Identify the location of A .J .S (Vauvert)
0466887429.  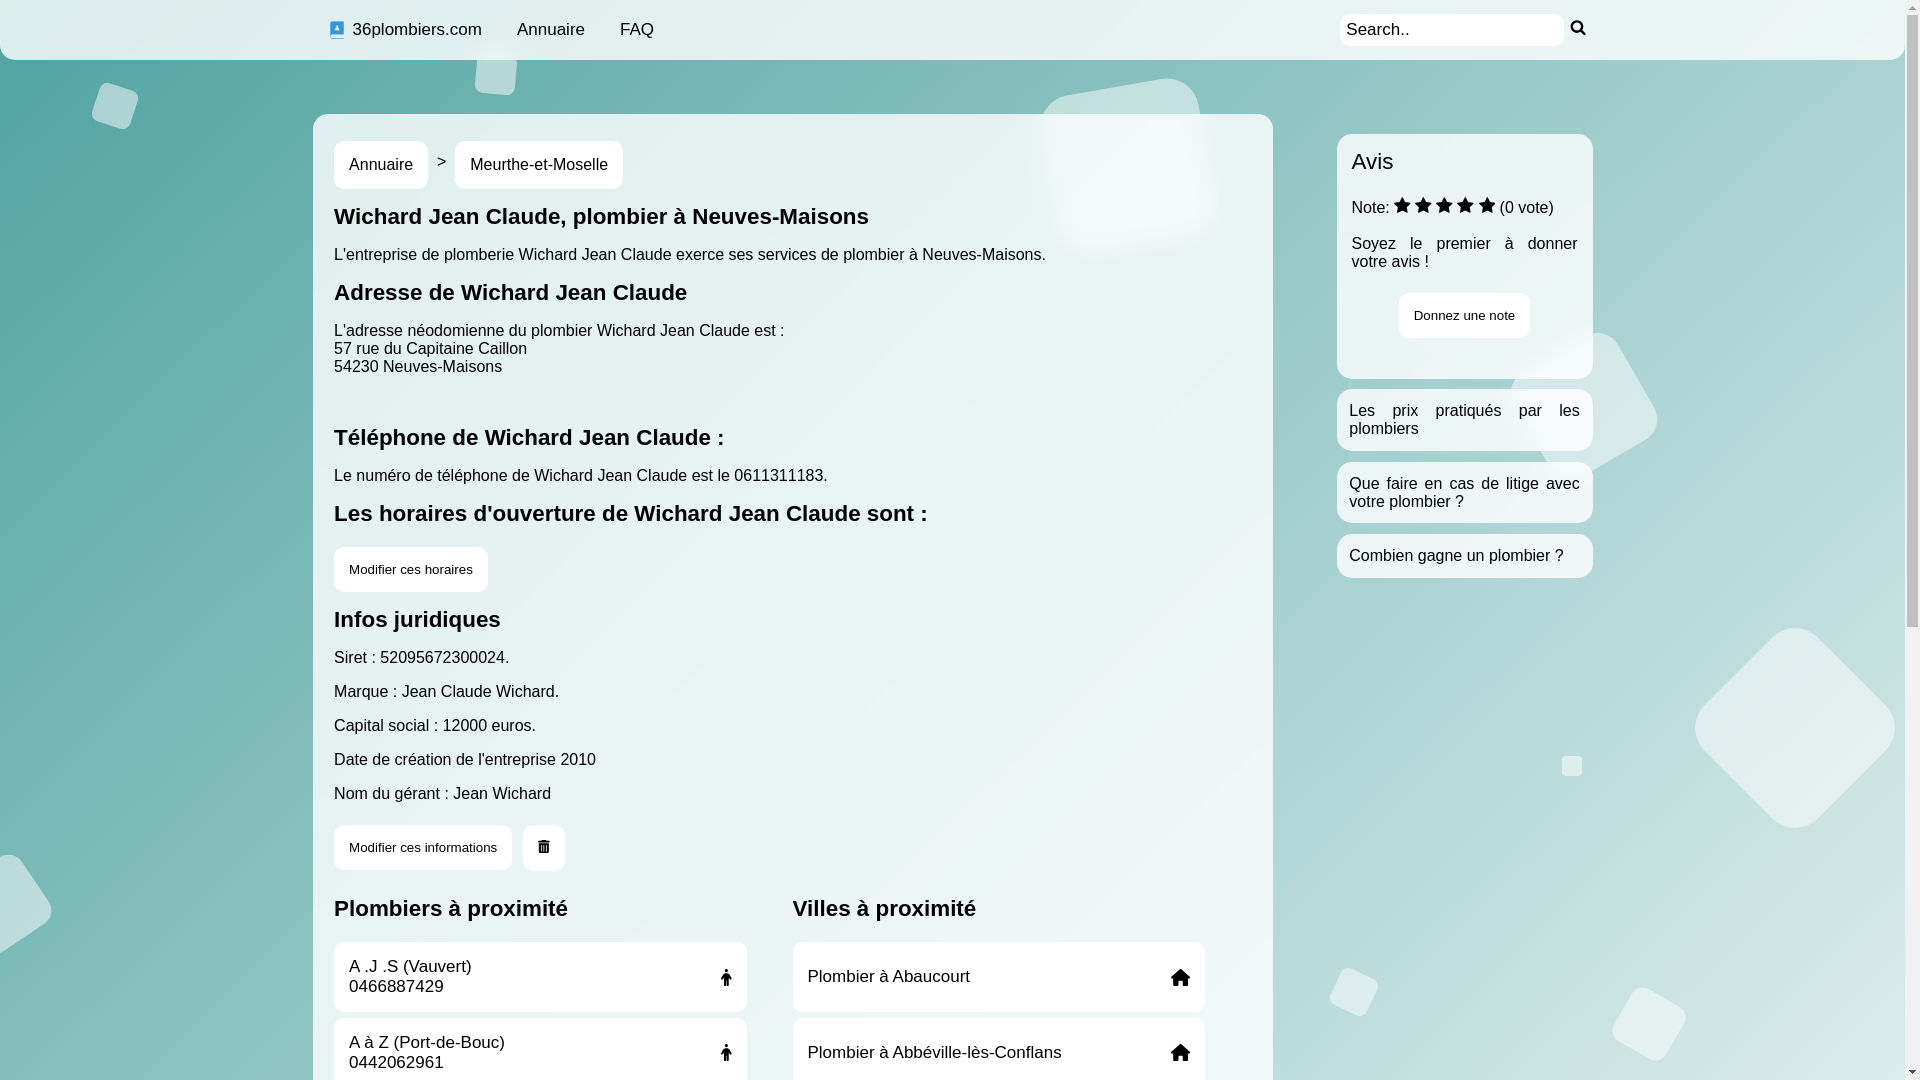
(540, 977).